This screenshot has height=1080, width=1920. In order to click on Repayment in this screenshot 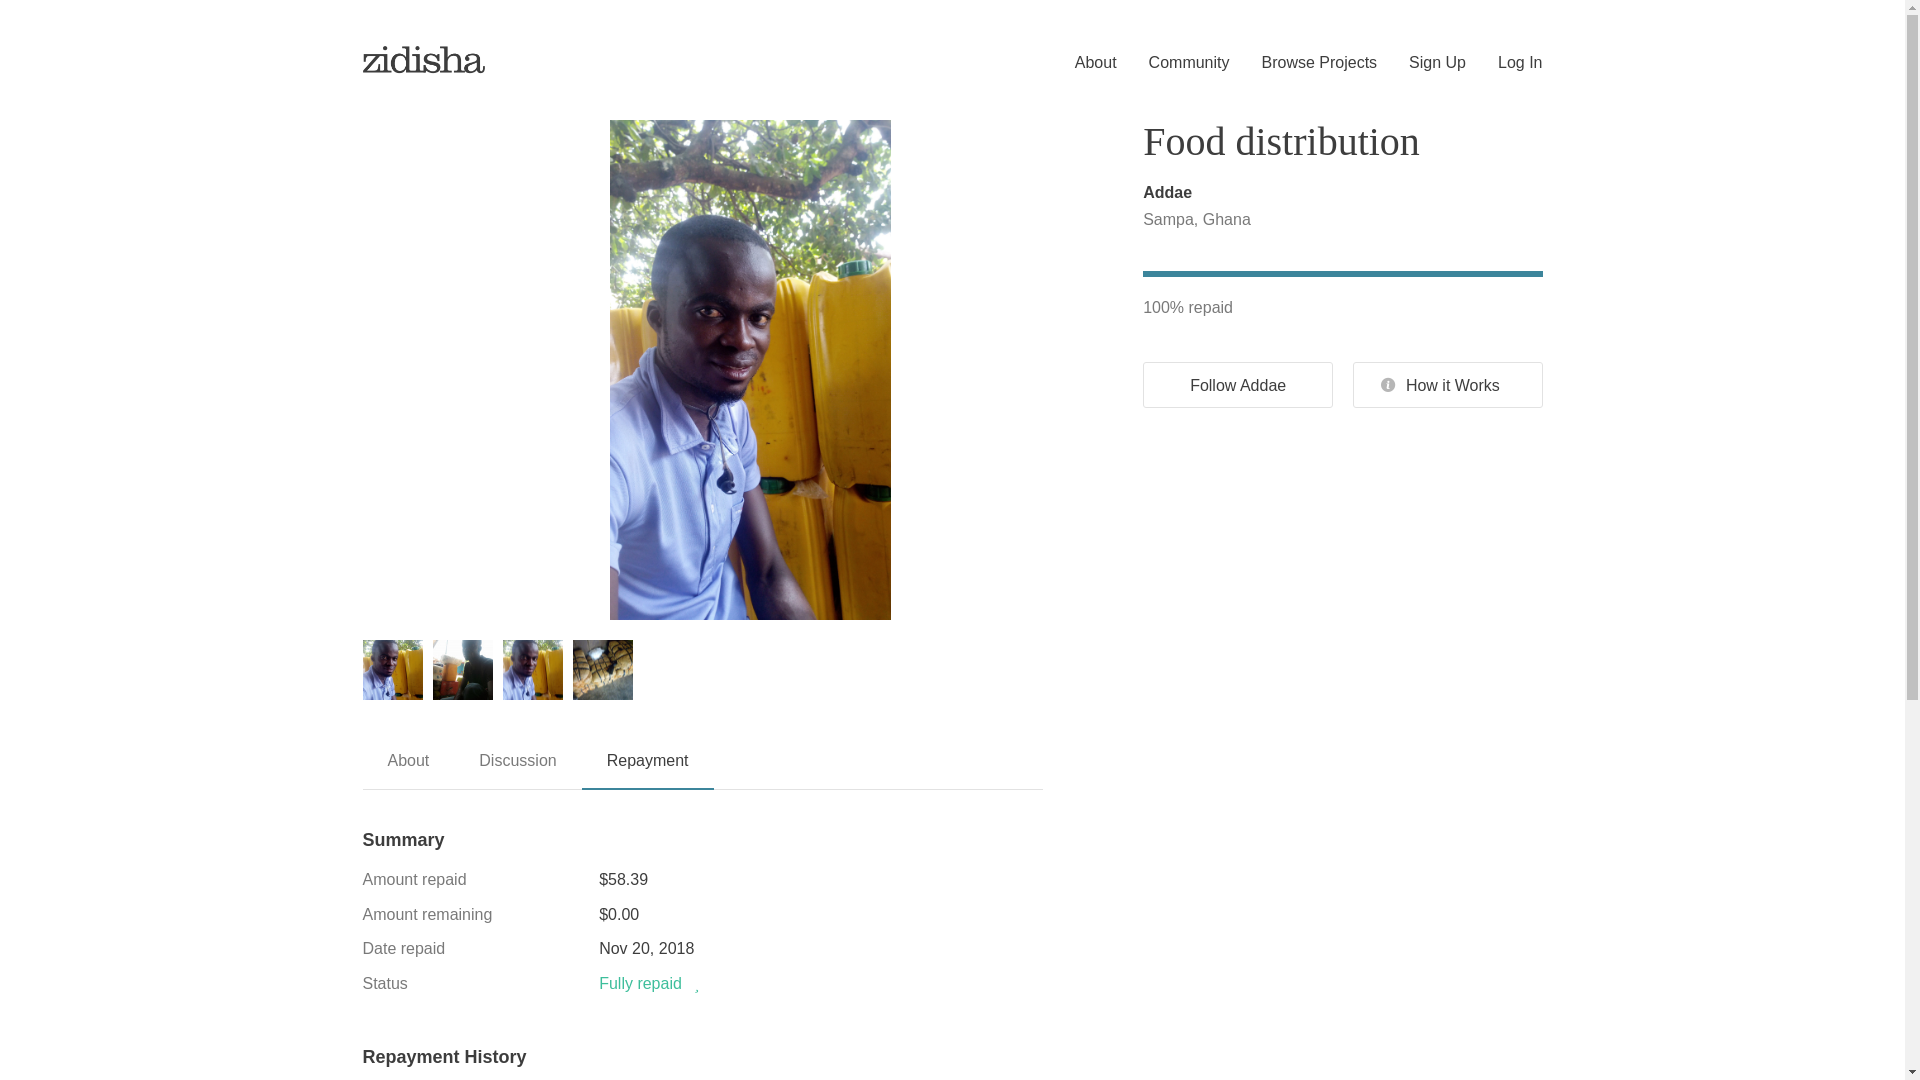, I will do `click(648, 769)`.